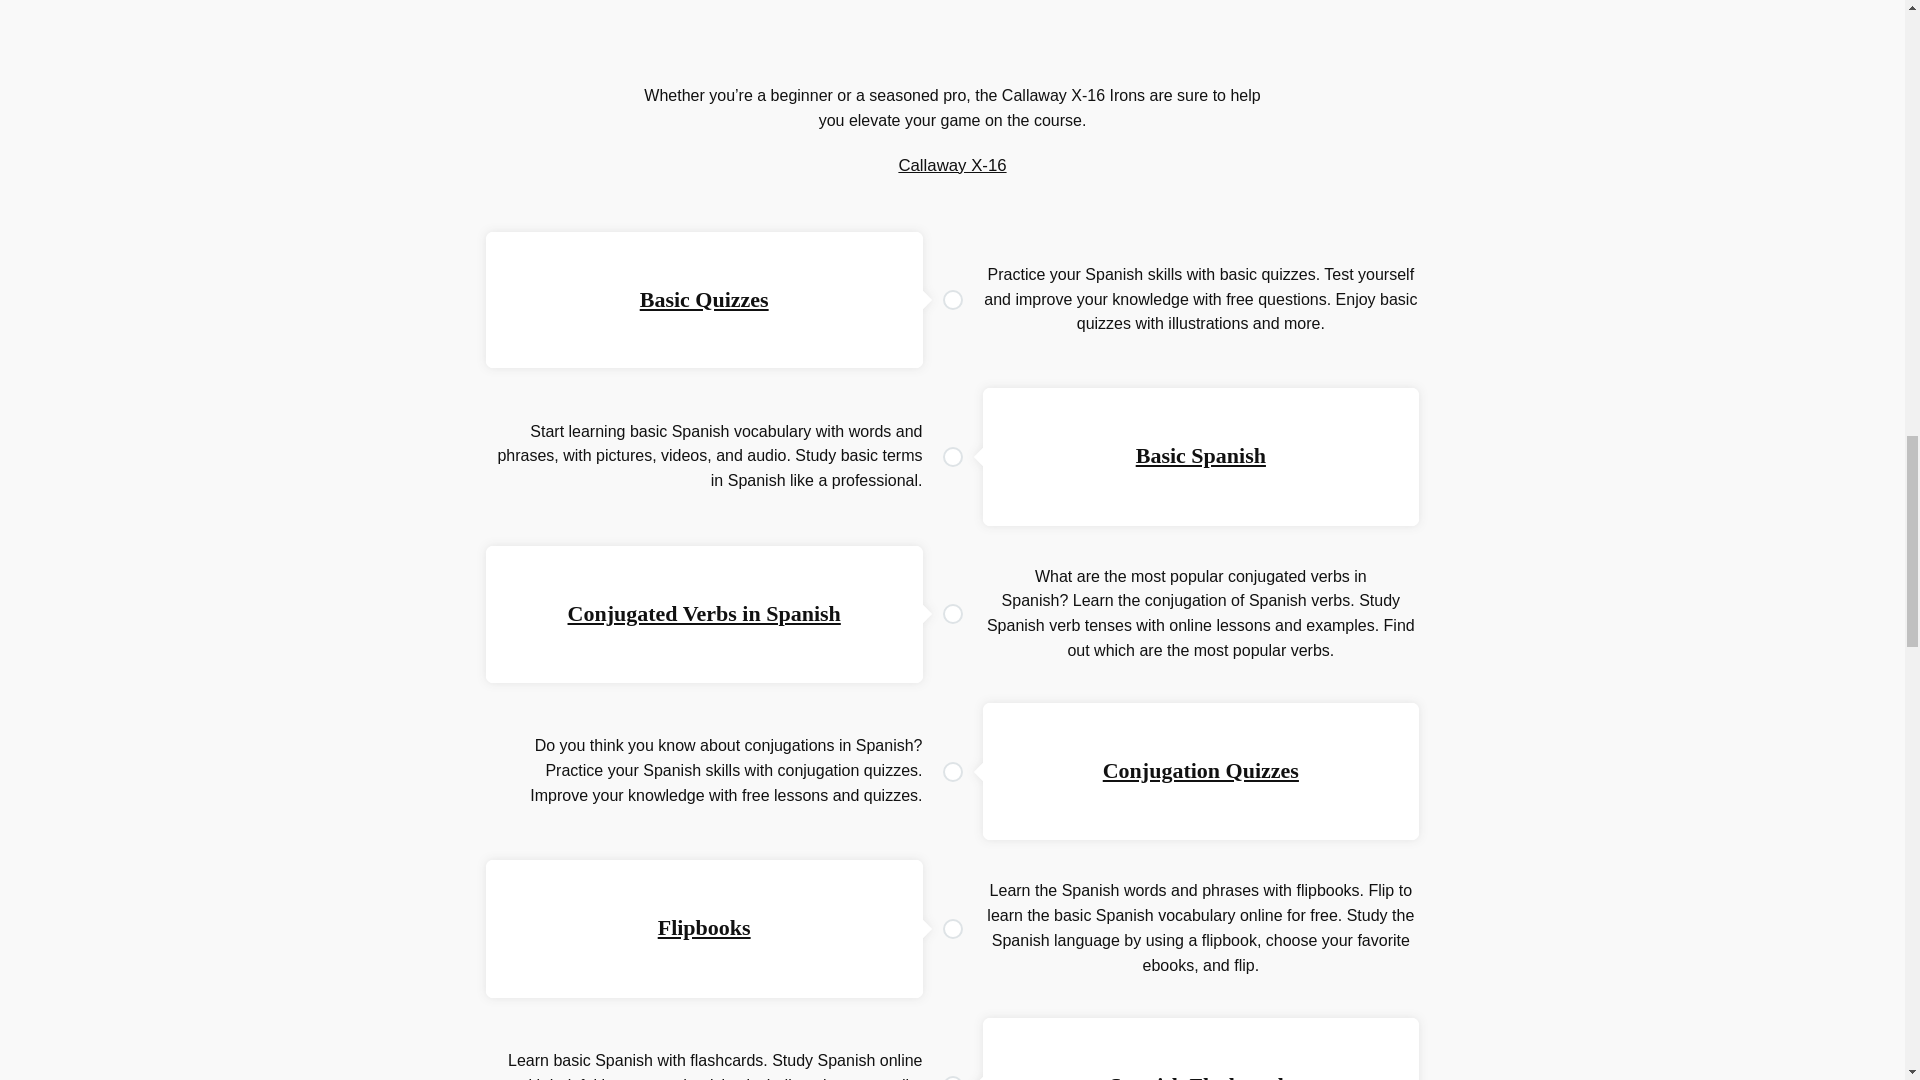  What do you see at coordinates (704, 613) in the screenshot?
I see `Conjugated Verbs in Spanish` at bounding box center [704, 613].